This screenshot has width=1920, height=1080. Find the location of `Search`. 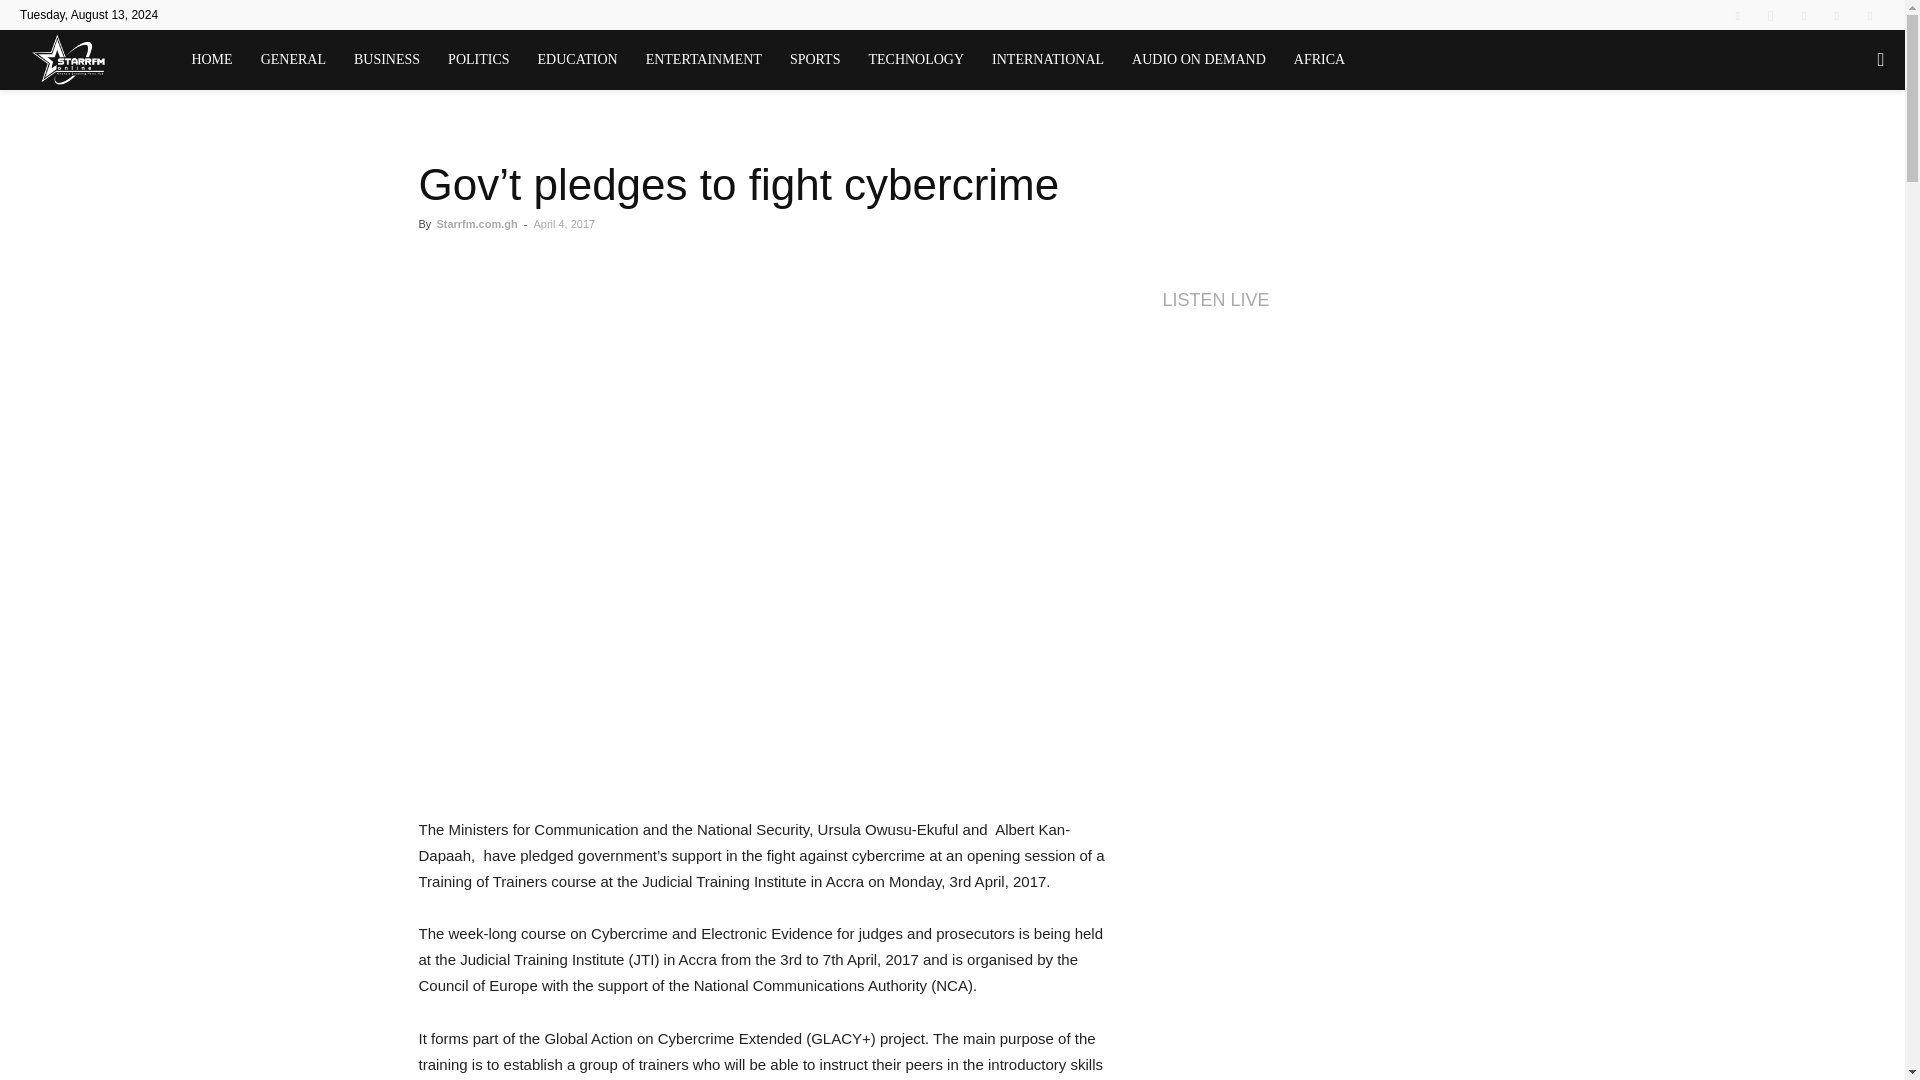

Search is located at coordinates (1840, 146).